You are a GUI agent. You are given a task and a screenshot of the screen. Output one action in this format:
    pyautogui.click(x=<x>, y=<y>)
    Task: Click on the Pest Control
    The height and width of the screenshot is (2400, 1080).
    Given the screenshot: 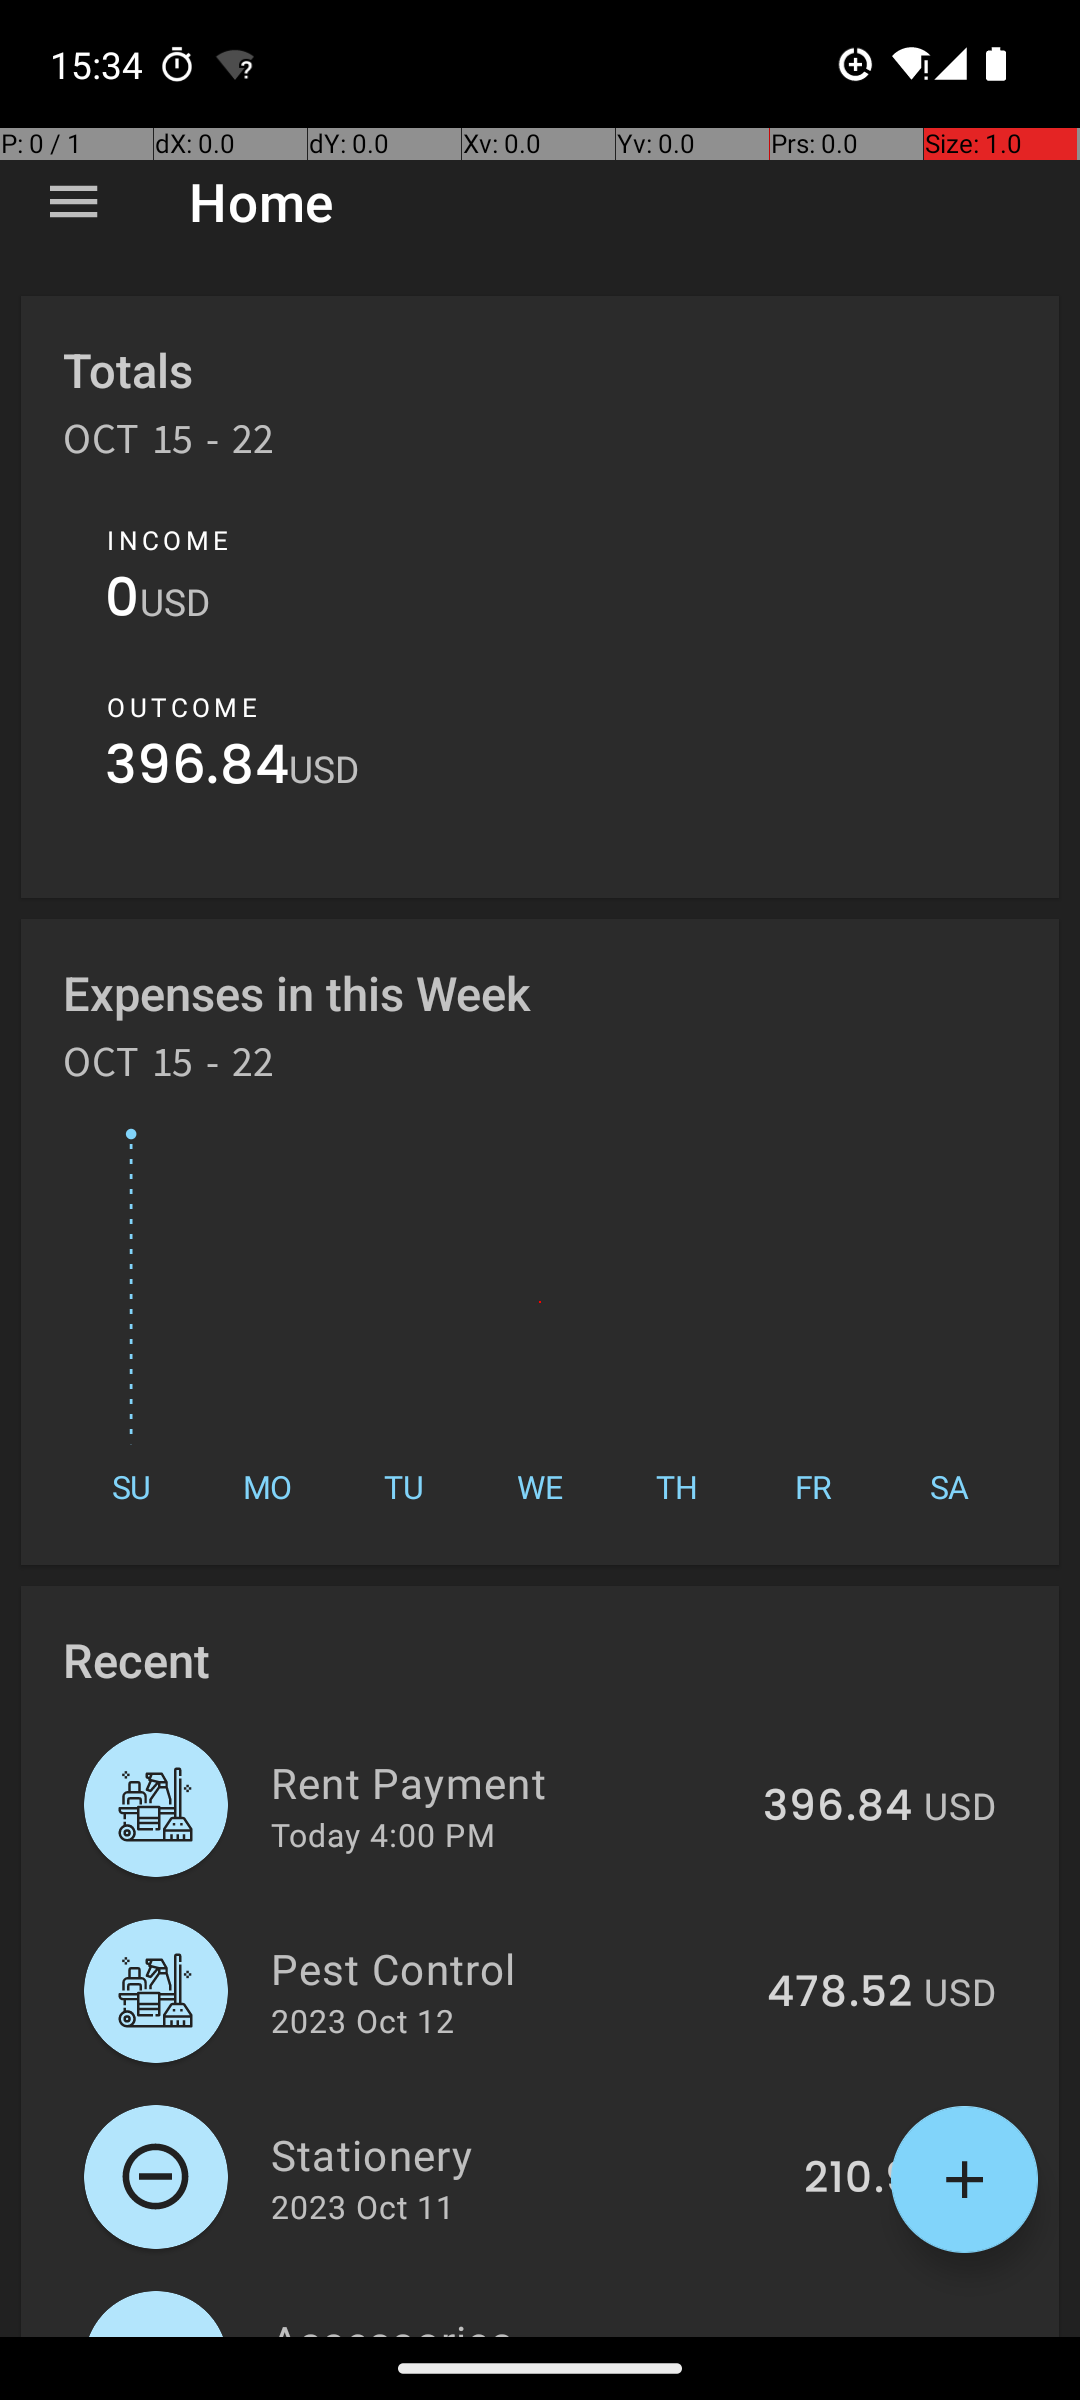 What is the action you would take?
    pyautogui.click(x=508, y=1968)
    